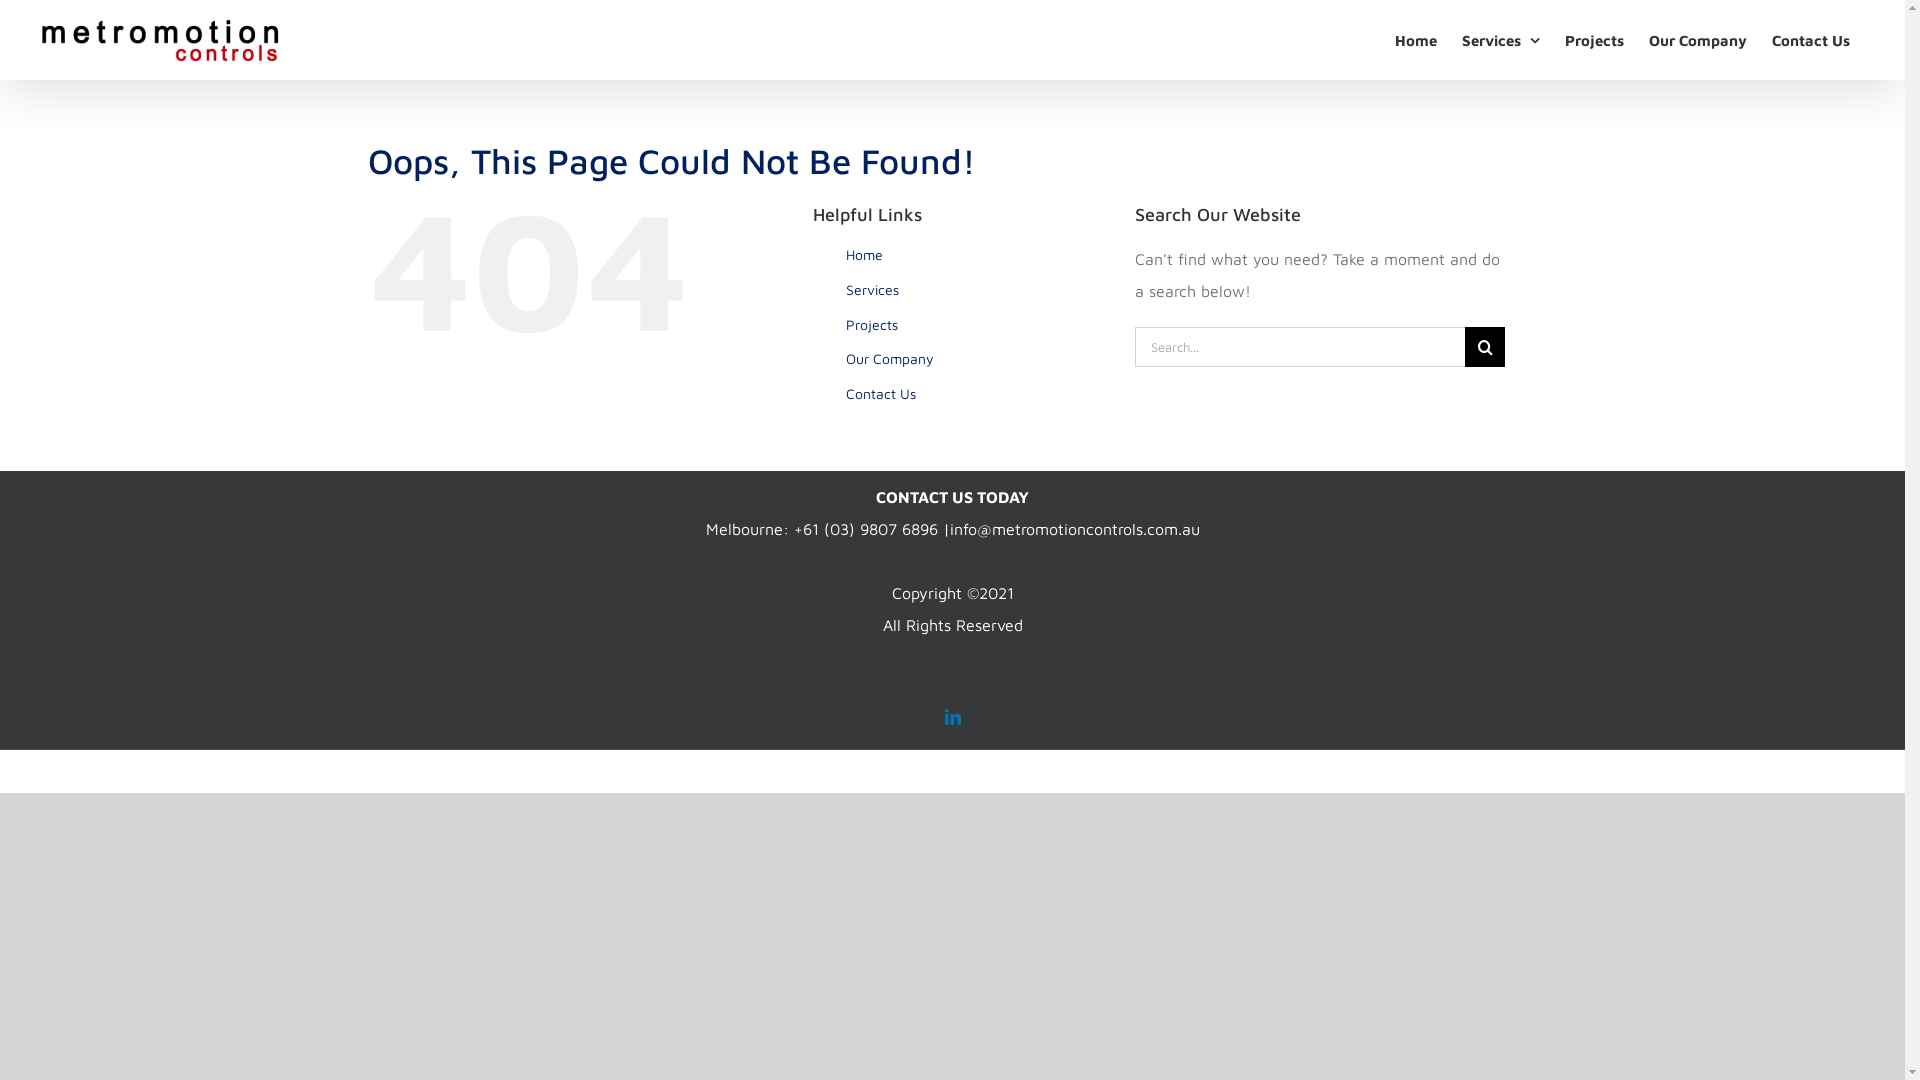  I want to click on Contact Us, so click(881, 393).